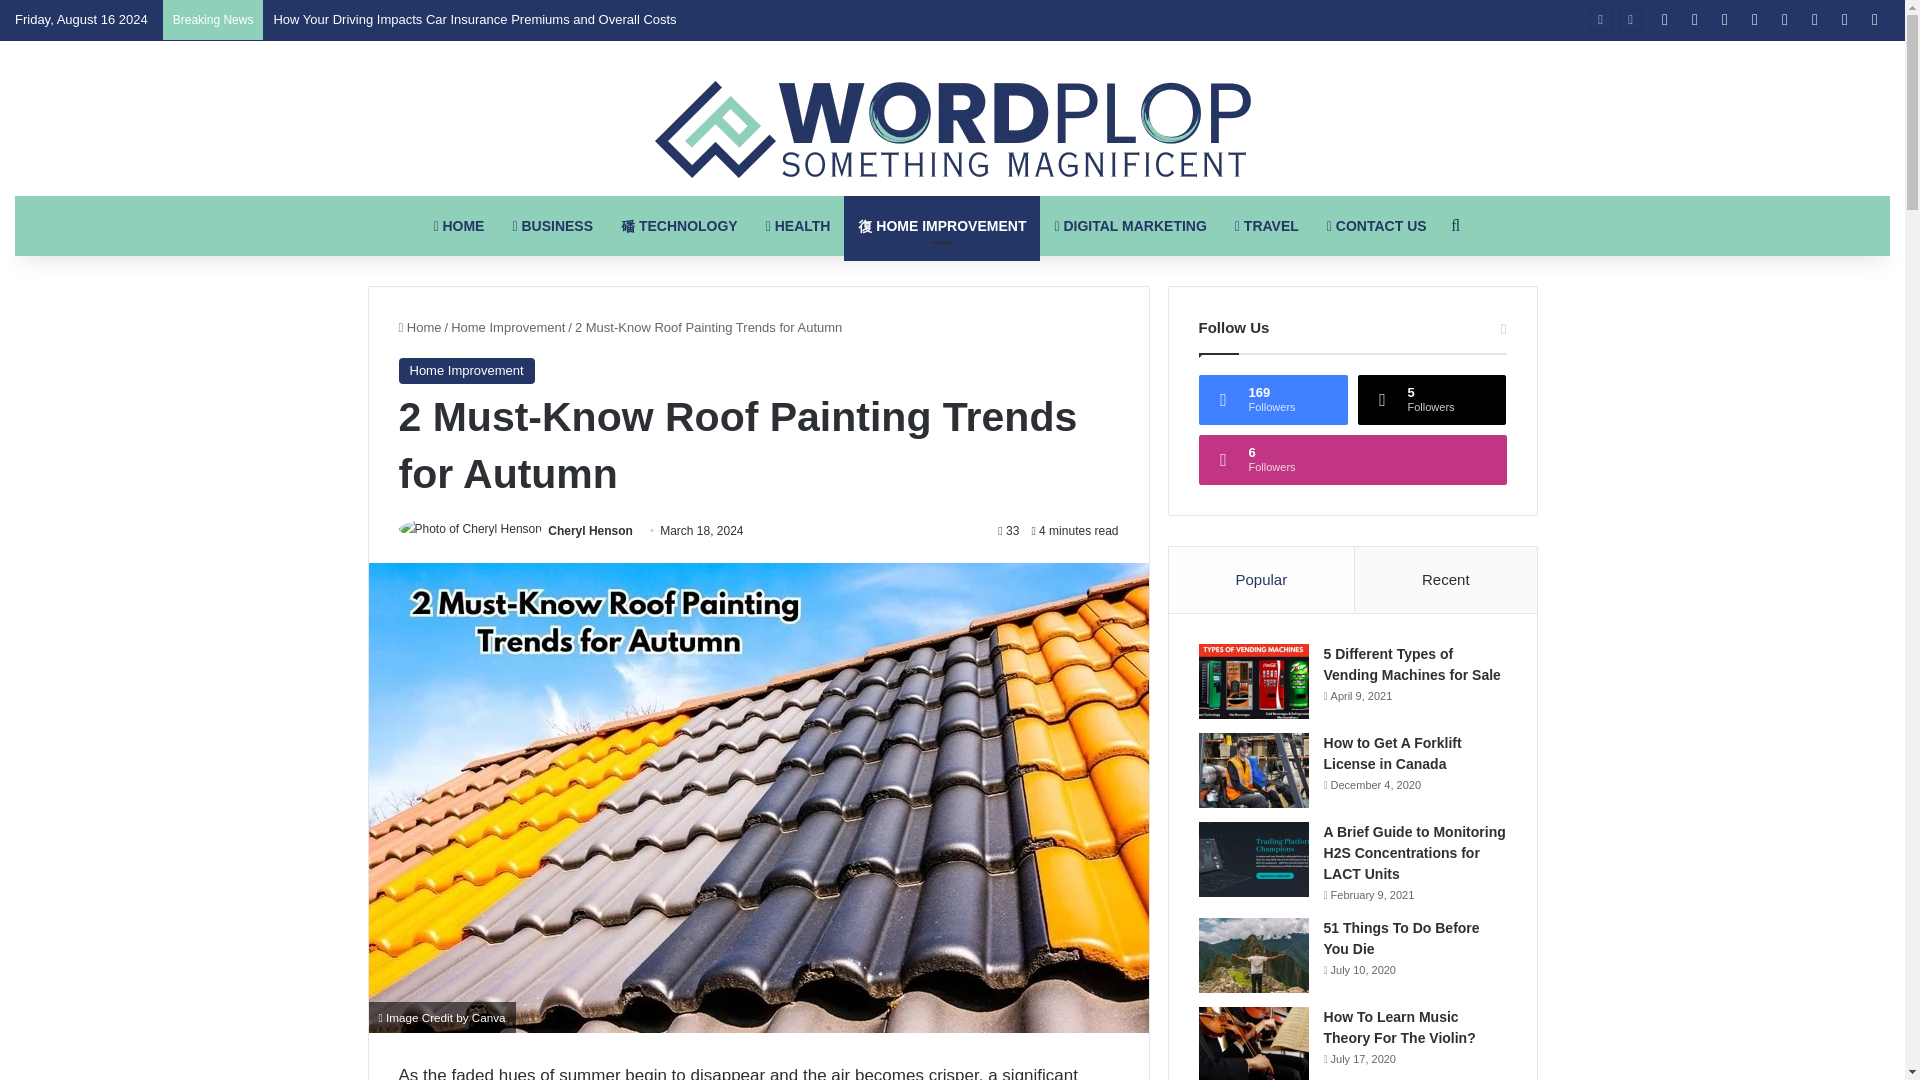 This screenshot has height=1080, width=1920. Describe the element at coordinates (1130, 225) in the screenshot. I see `DIGITAL MARKETING` at that location.